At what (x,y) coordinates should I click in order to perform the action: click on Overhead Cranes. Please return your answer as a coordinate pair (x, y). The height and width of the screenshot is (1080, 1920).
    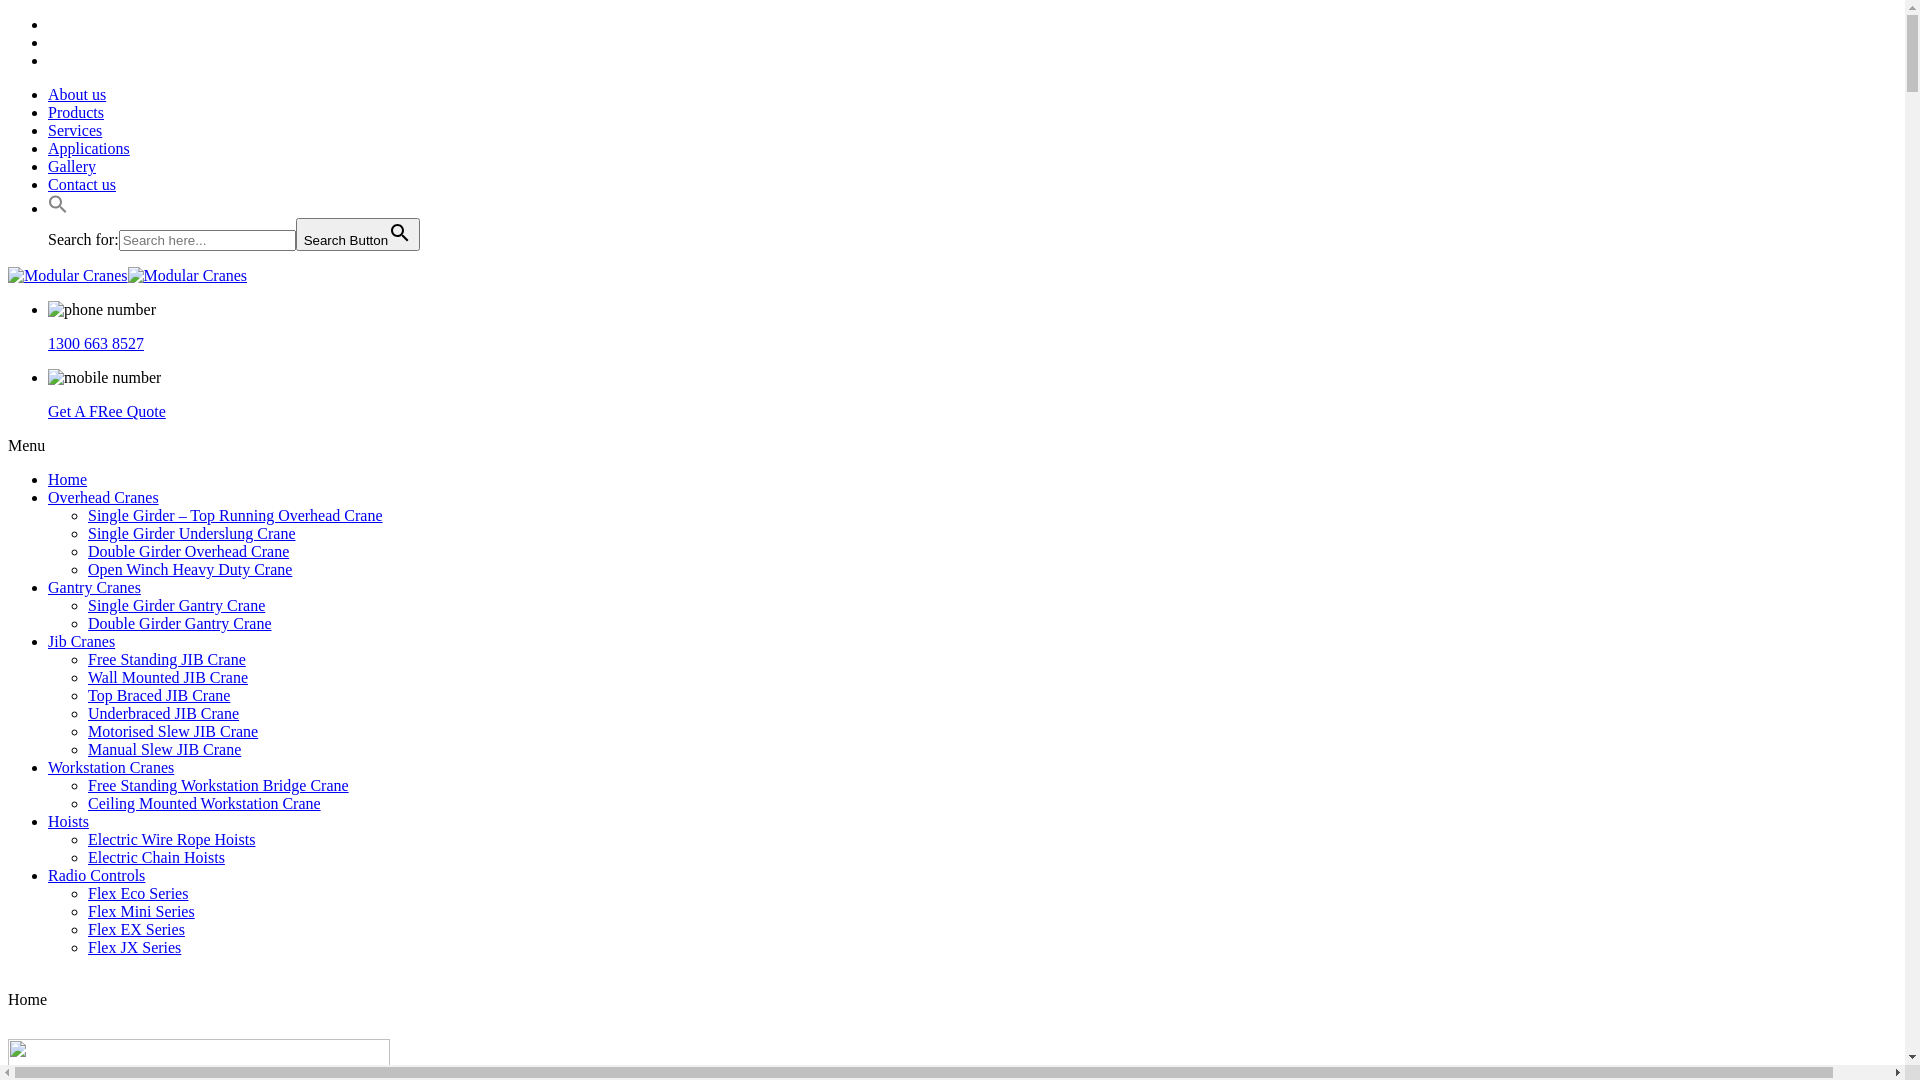
    Looking at the image, I should click on (104, 498).